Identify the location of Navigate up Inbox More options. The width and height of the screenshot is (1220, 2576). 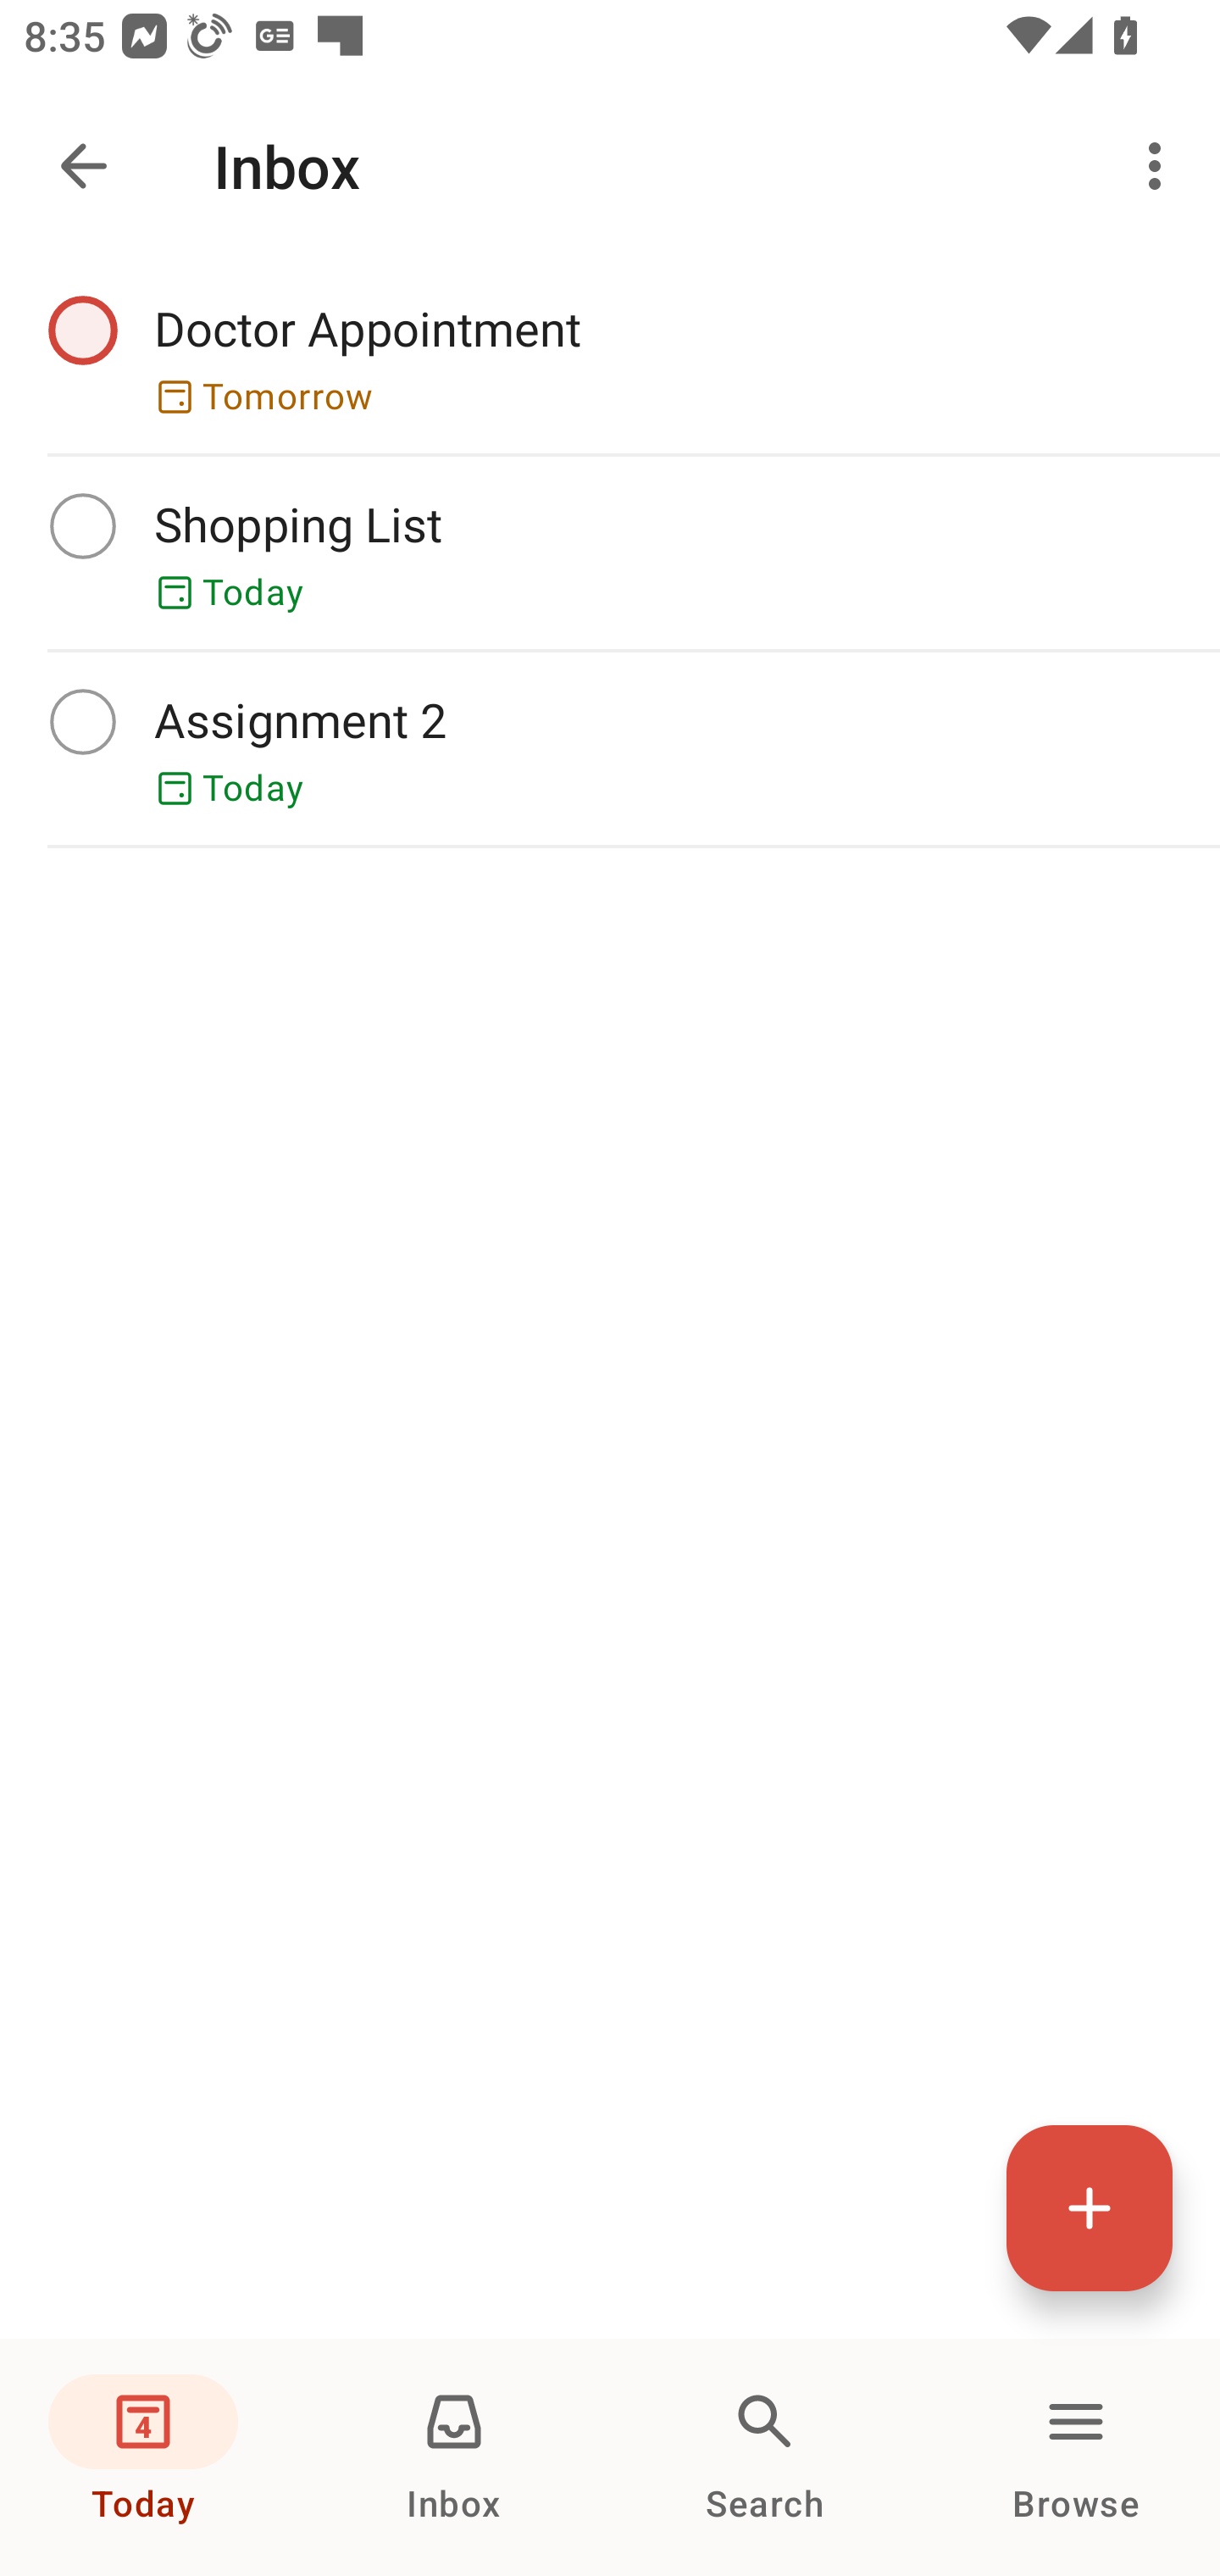
(610, 166).